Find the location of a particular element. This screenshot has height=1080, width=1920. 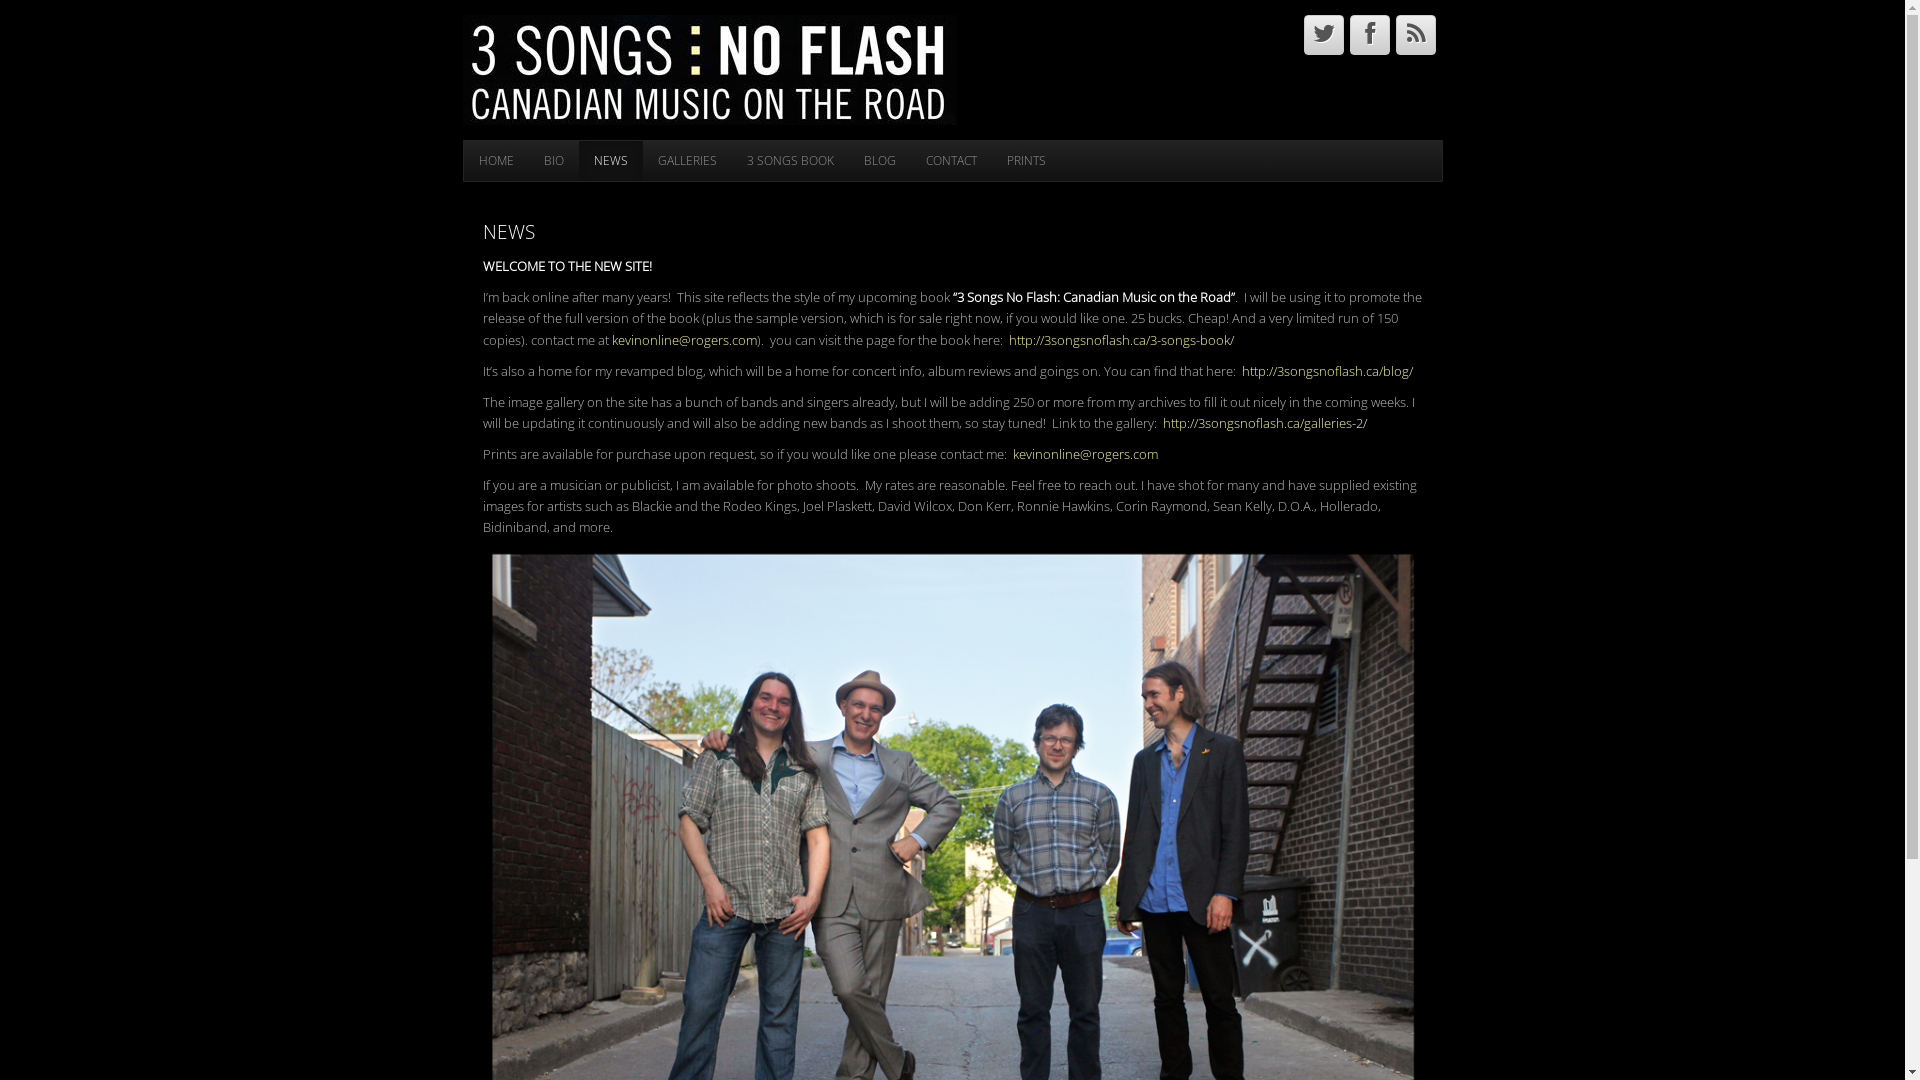

3 Songs No Flash Rss is located at coordinates (1416, 35).